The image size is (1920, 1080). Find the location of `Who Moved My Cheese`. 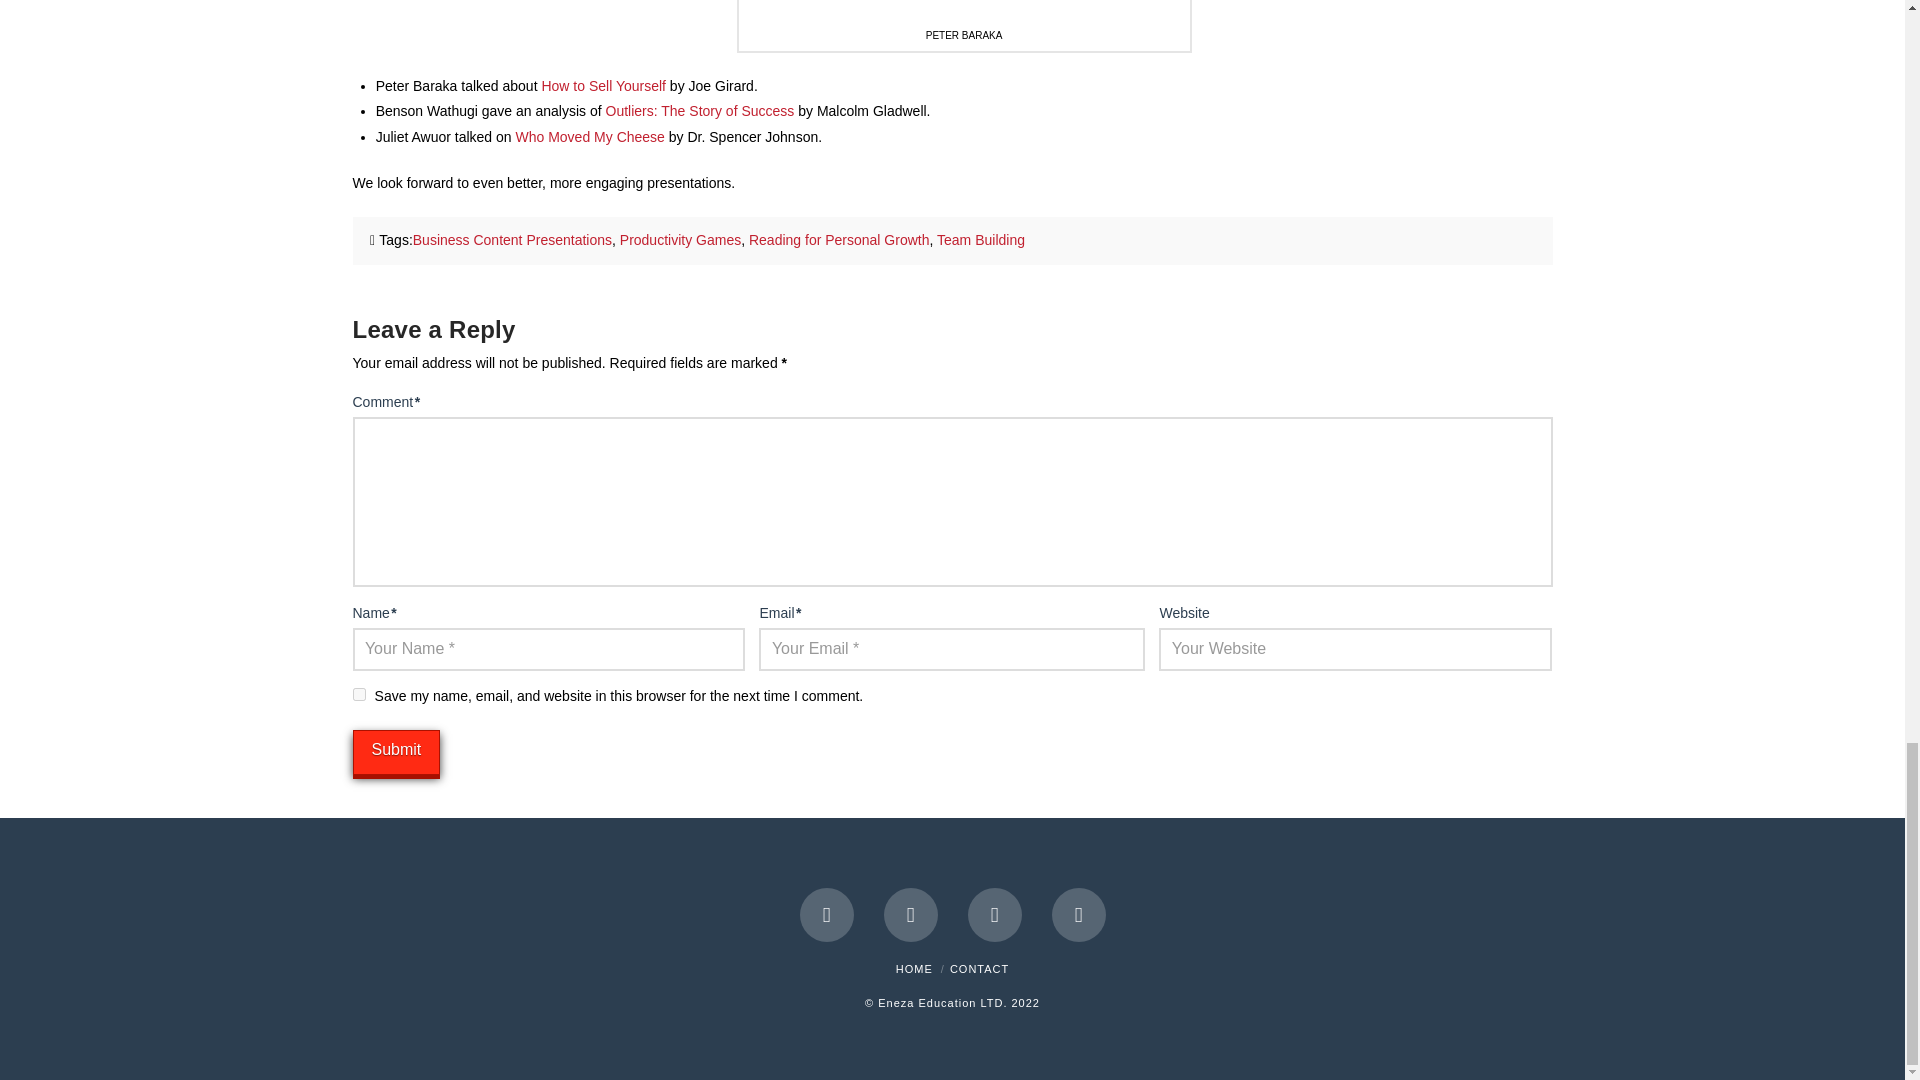

Who Moved My Cheese is located at coordinates (590, 136).